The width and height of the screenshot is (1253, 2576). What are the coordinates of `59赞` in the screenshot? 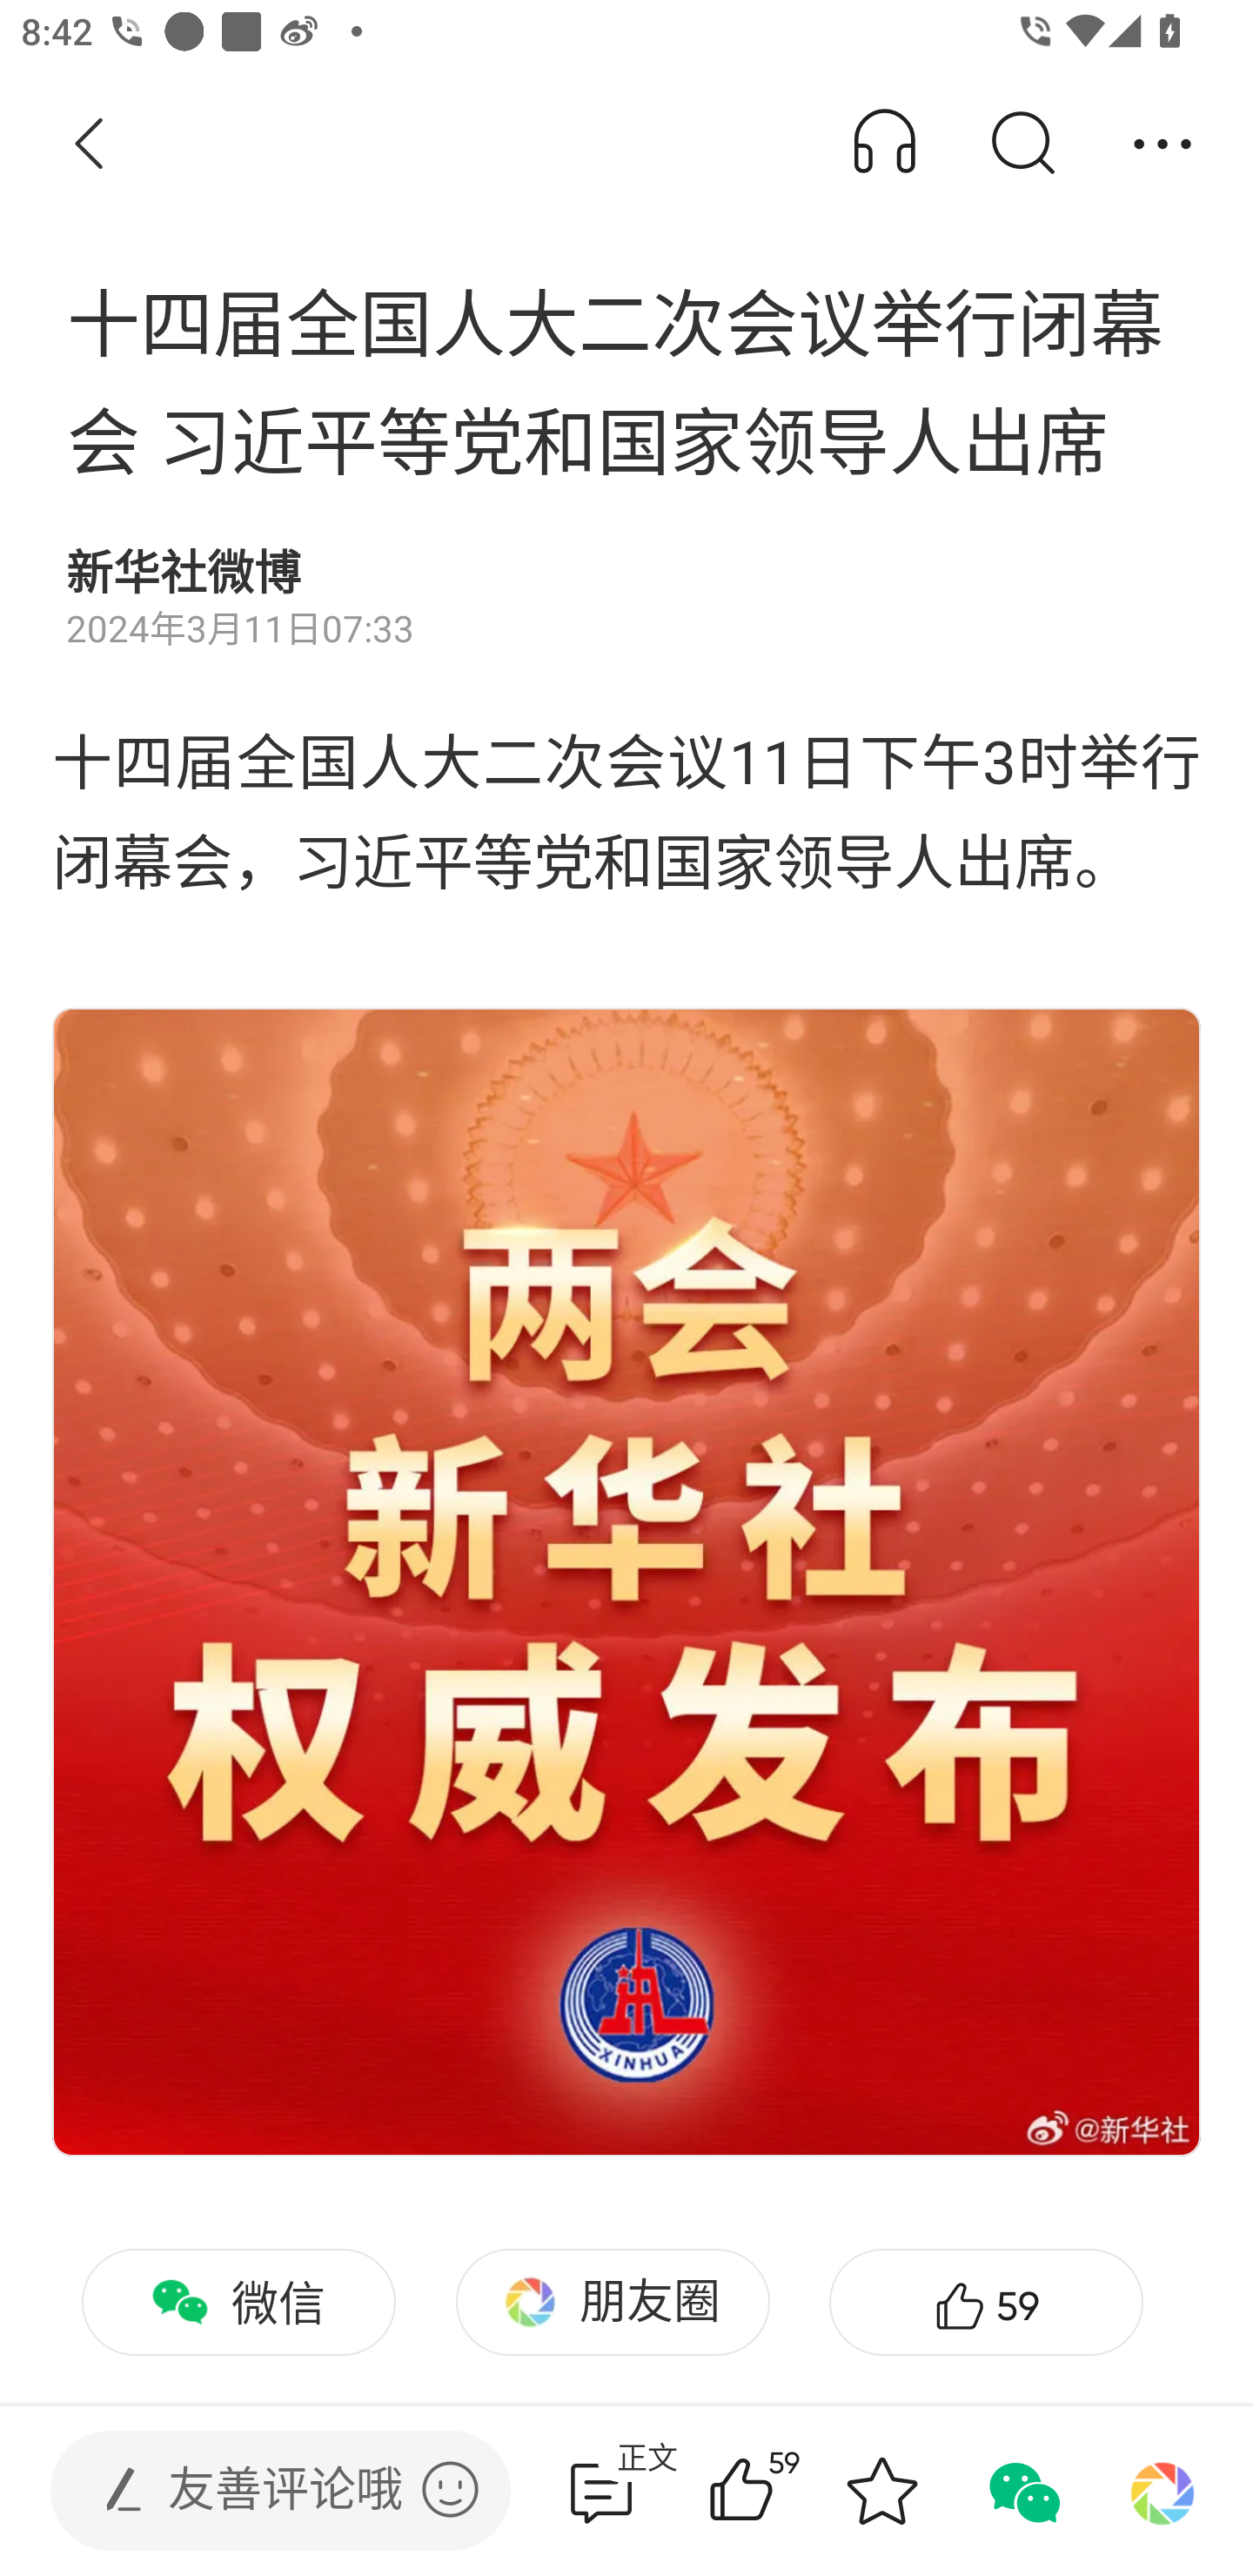 It's located at (783, 2491).